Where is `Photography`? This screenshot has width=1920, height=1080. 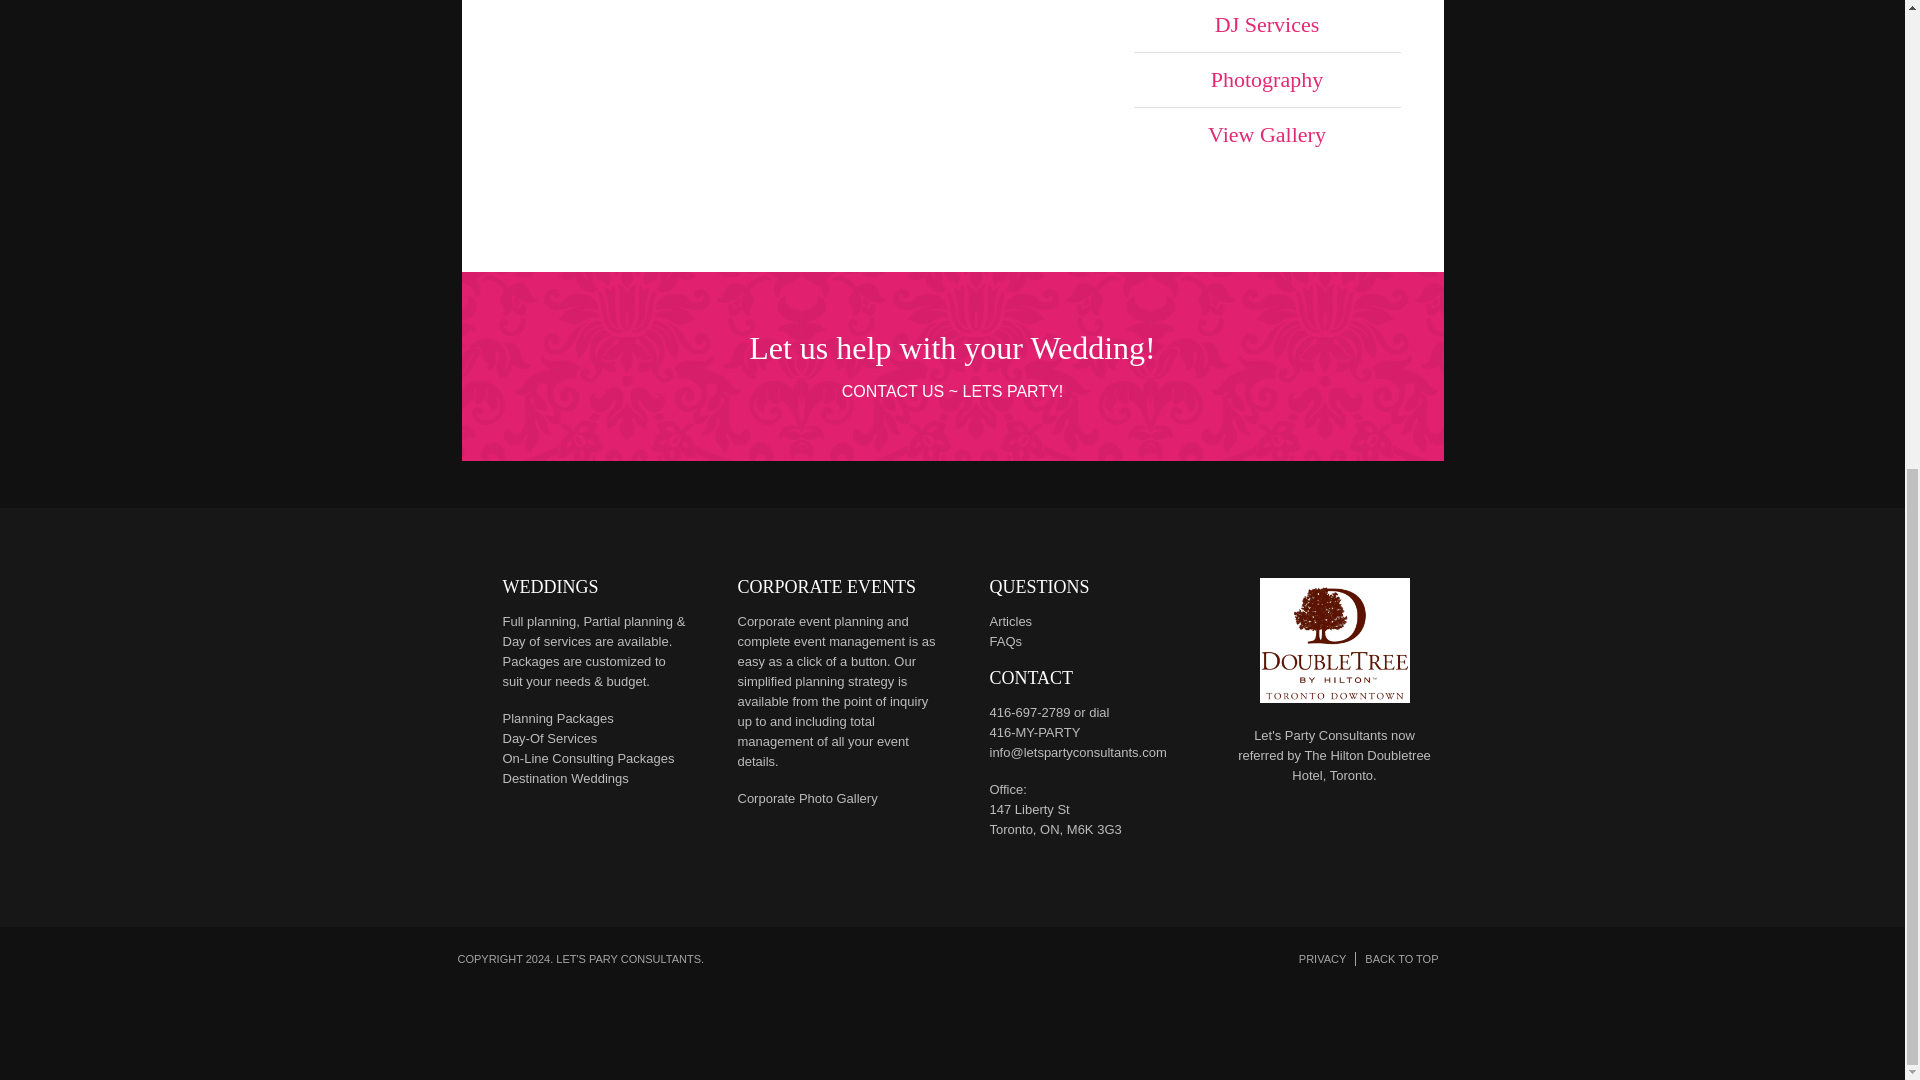
Photography is located at coordinates (1268, 80).